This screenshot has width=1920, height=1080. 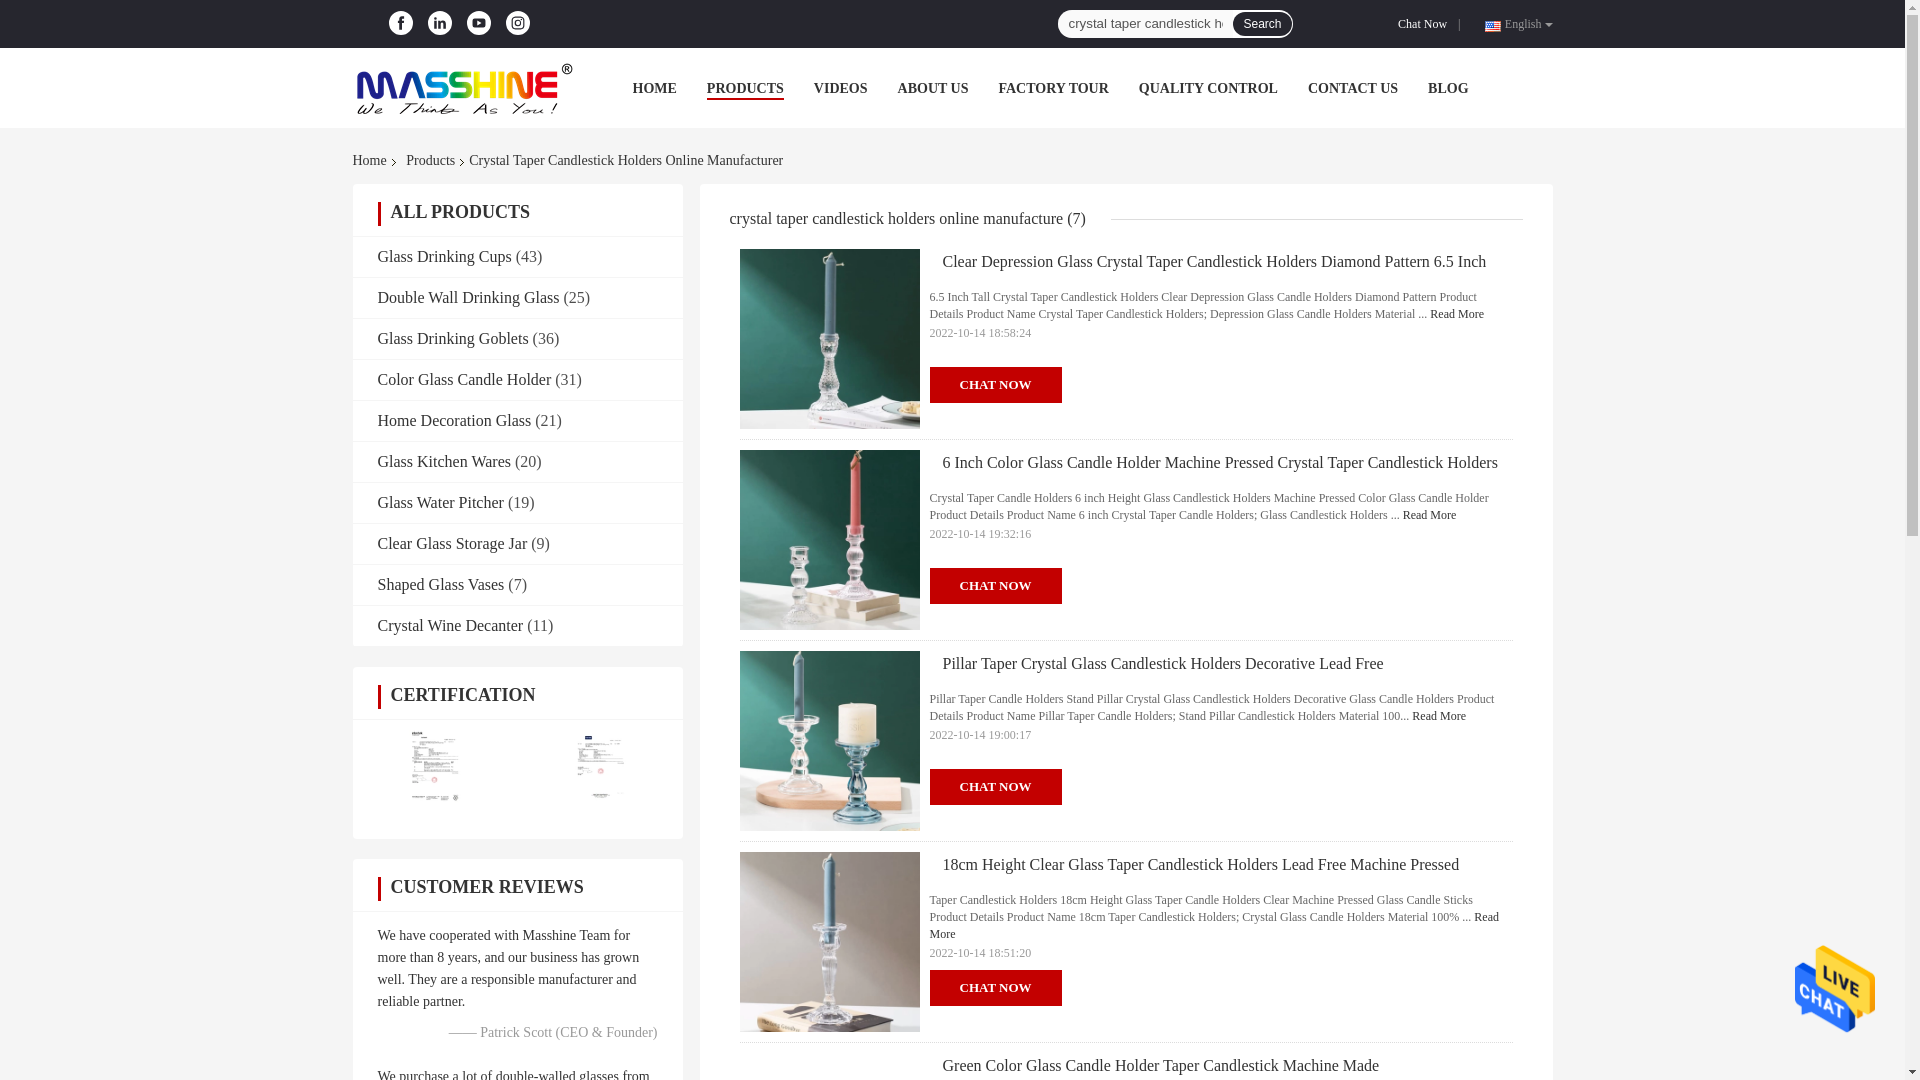 I want to click on CONTACT US, so click(x=1352, y=88).